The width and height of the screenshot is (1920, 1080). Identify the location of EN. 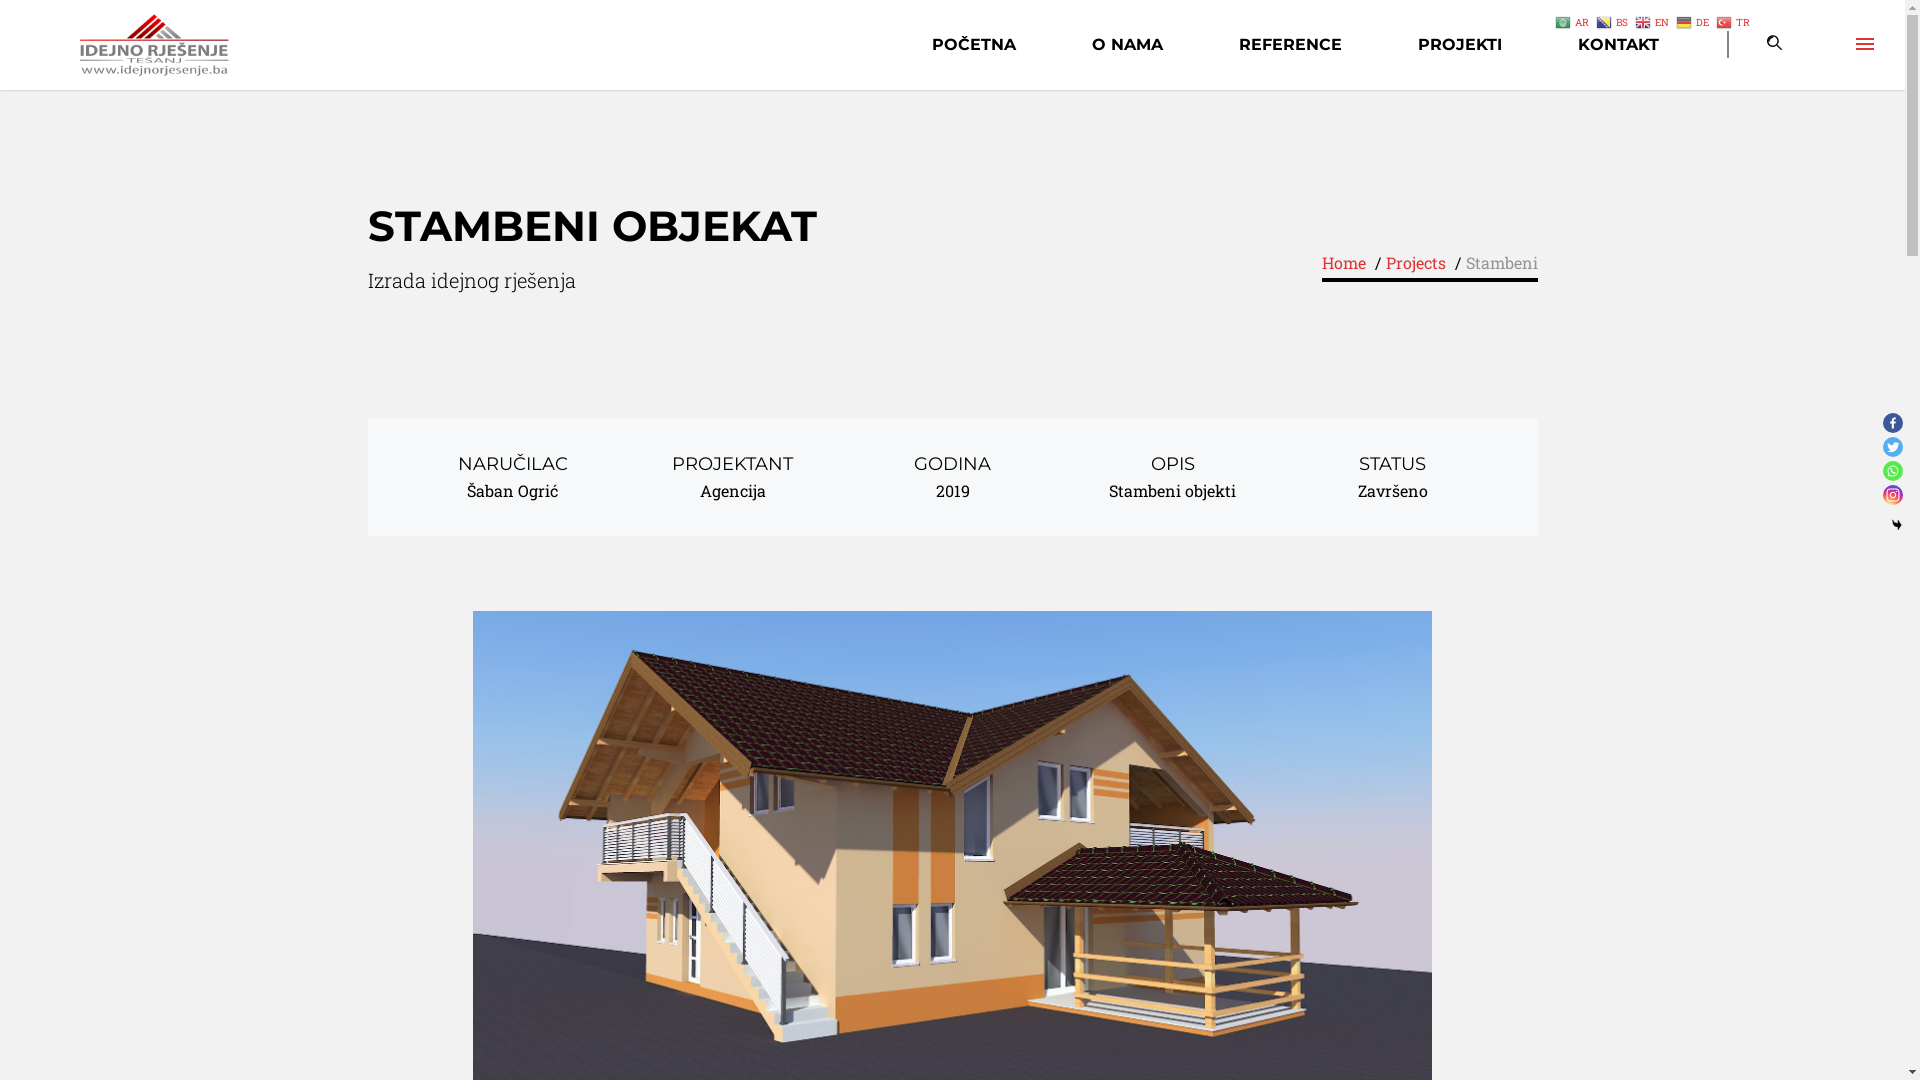
(1654, 20).